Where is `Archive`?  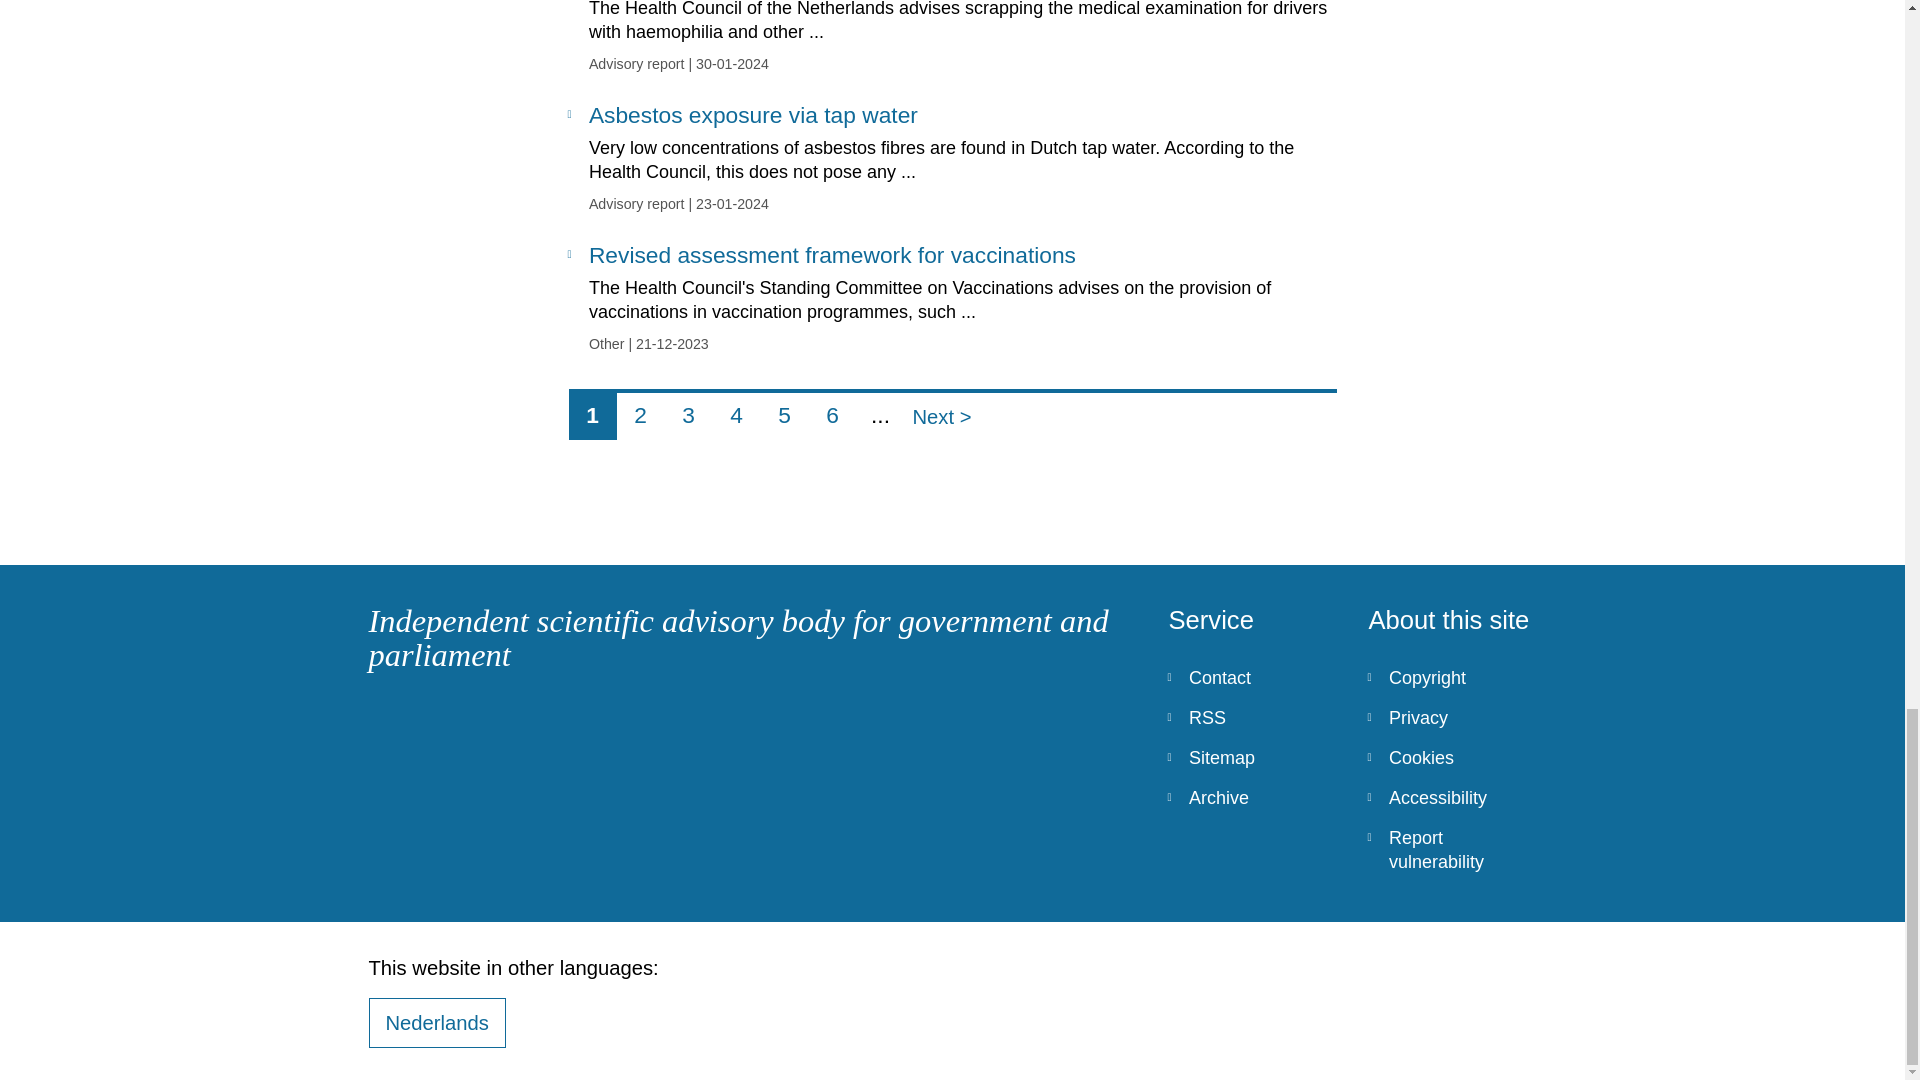 Archive is located at coordinates (1252, 757).